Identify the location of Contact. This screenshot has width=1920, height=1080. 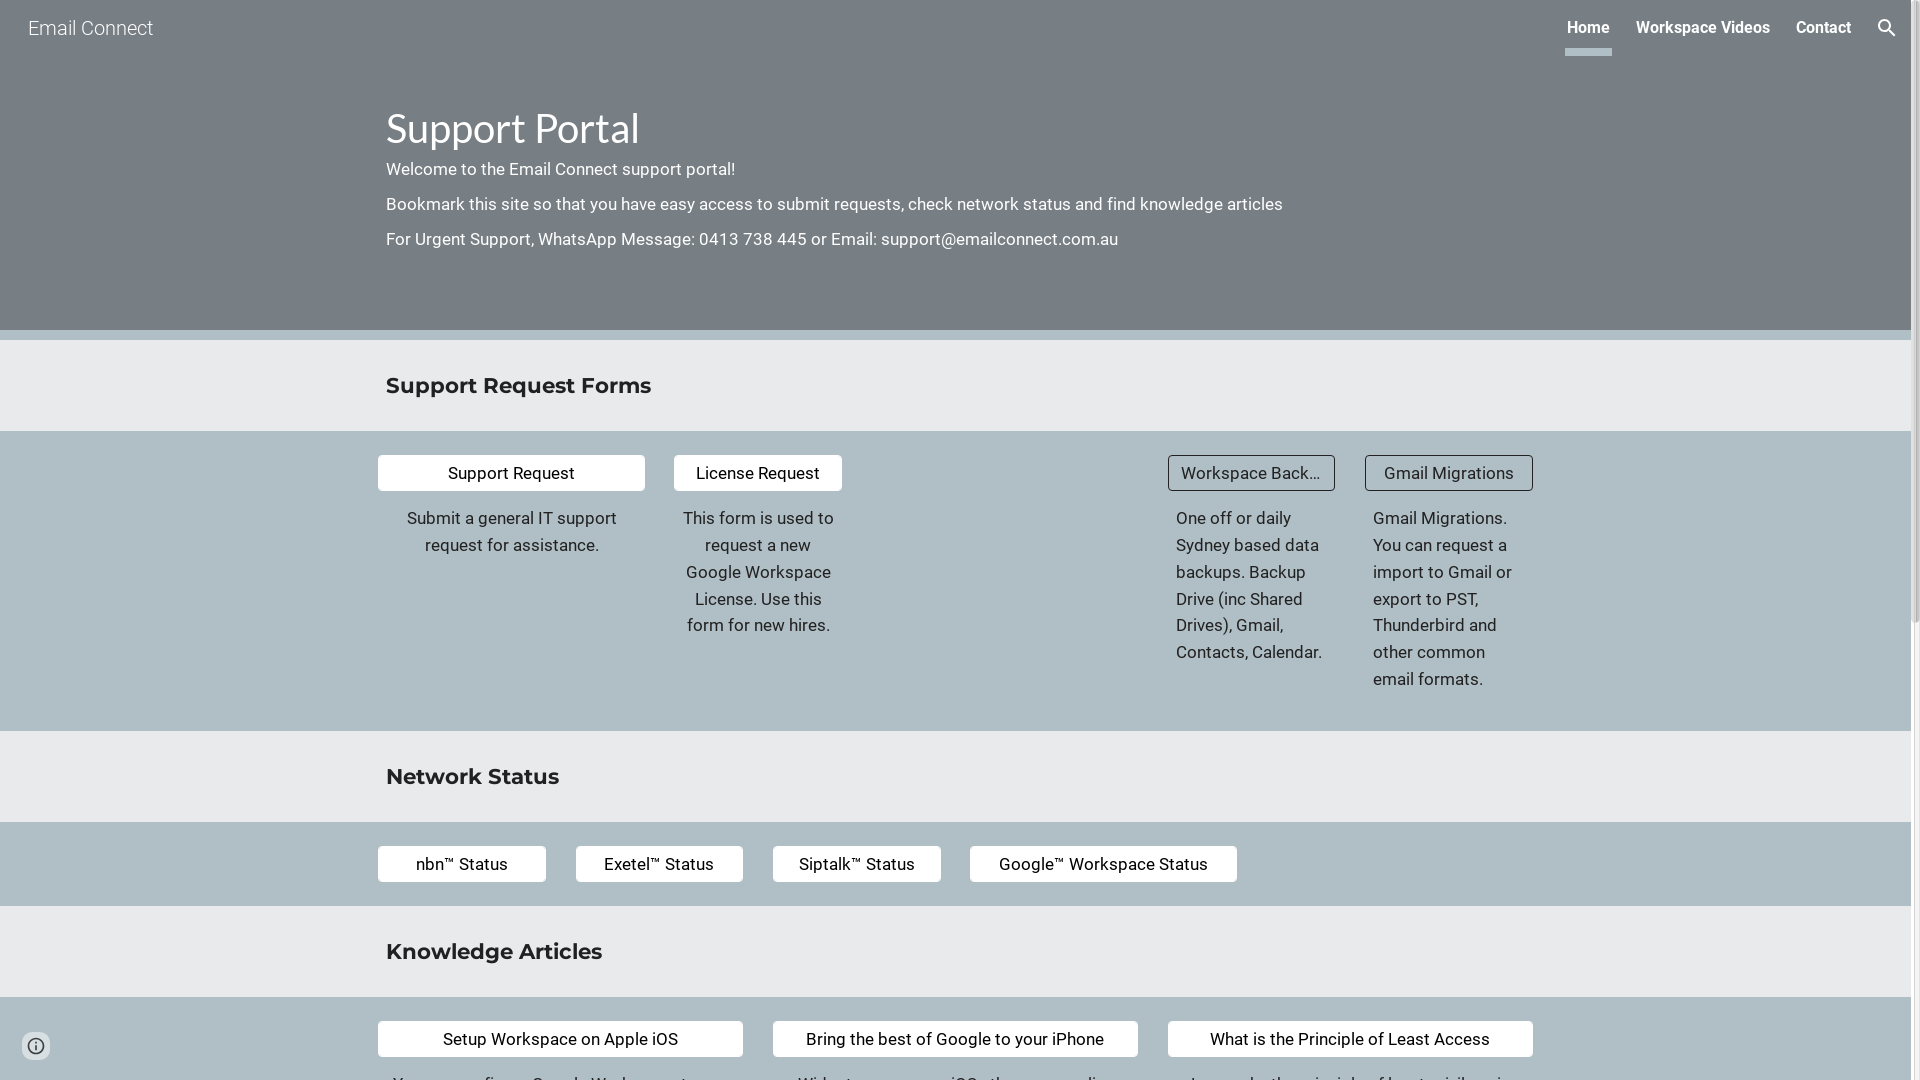
(1824, 28).